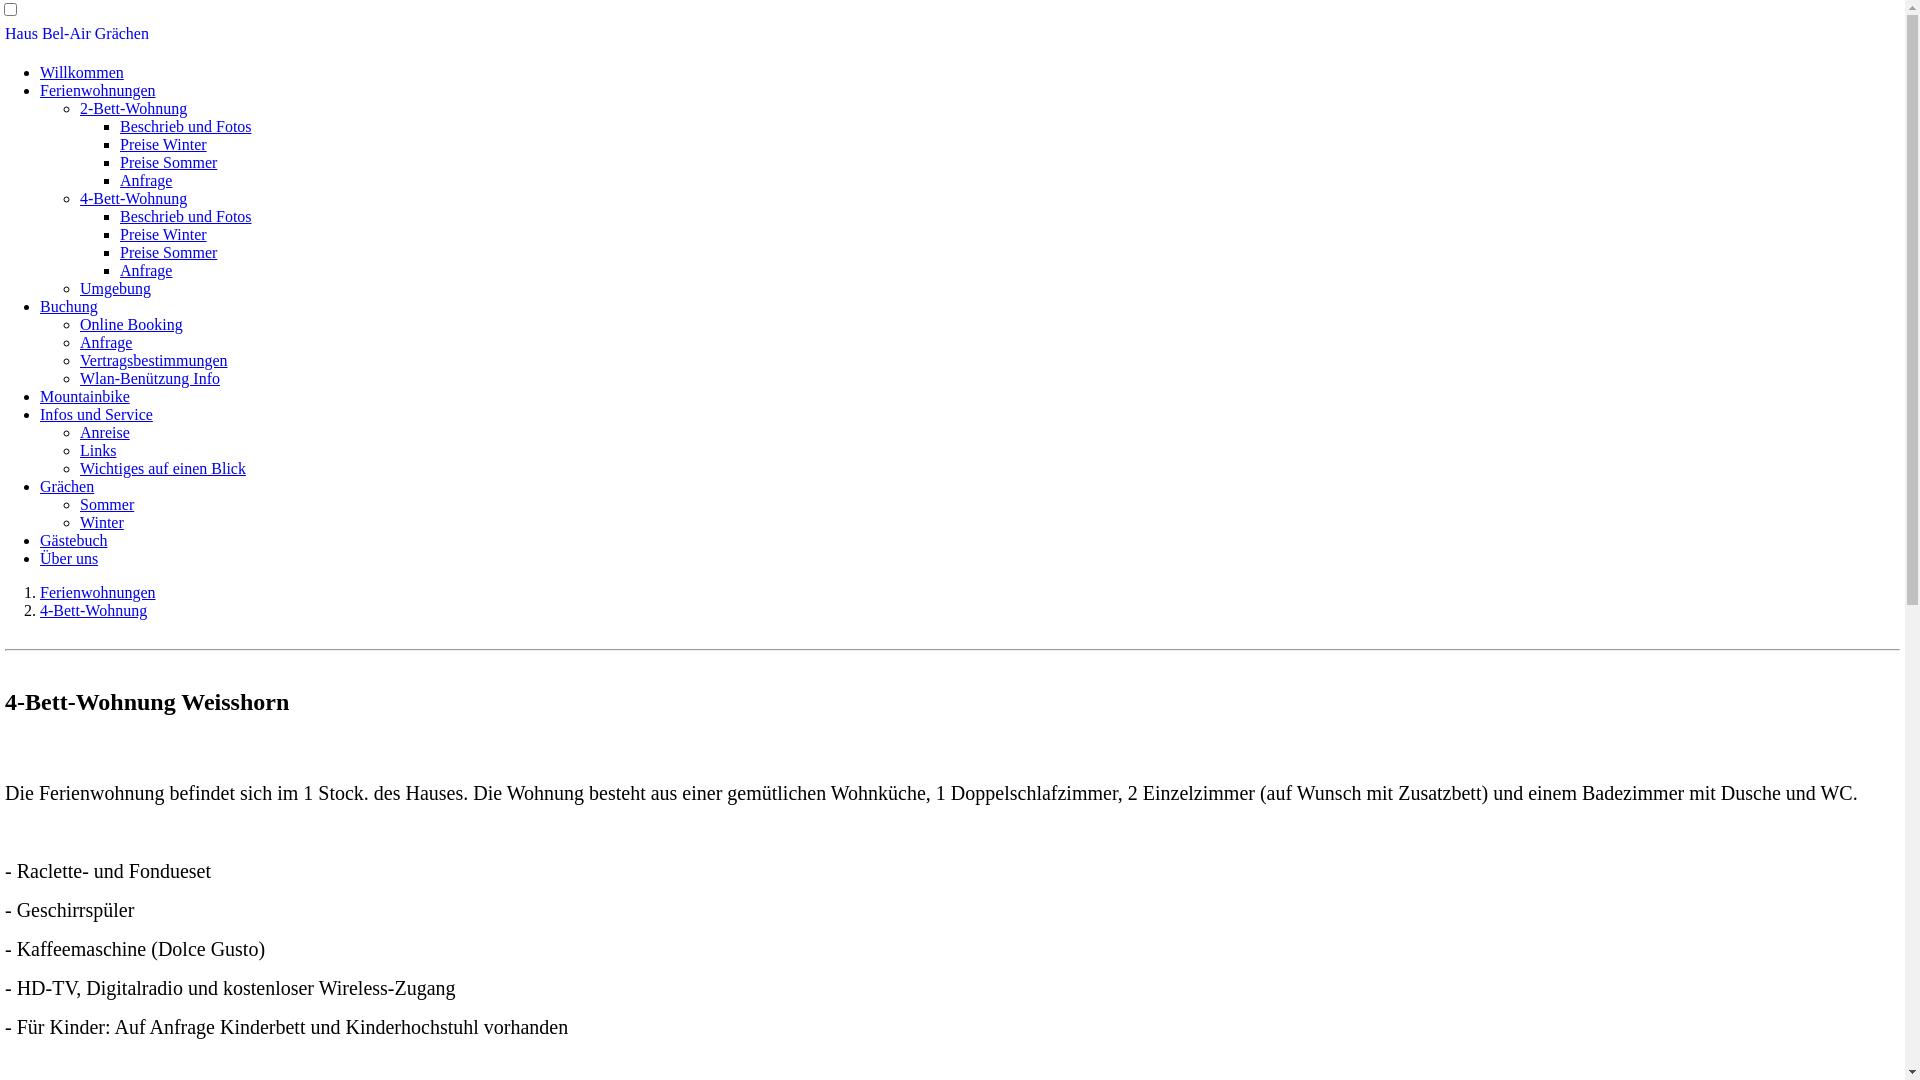 This screenshot has height=1080, width=1920. I want to click on Infos und Service, so click(96, 414).